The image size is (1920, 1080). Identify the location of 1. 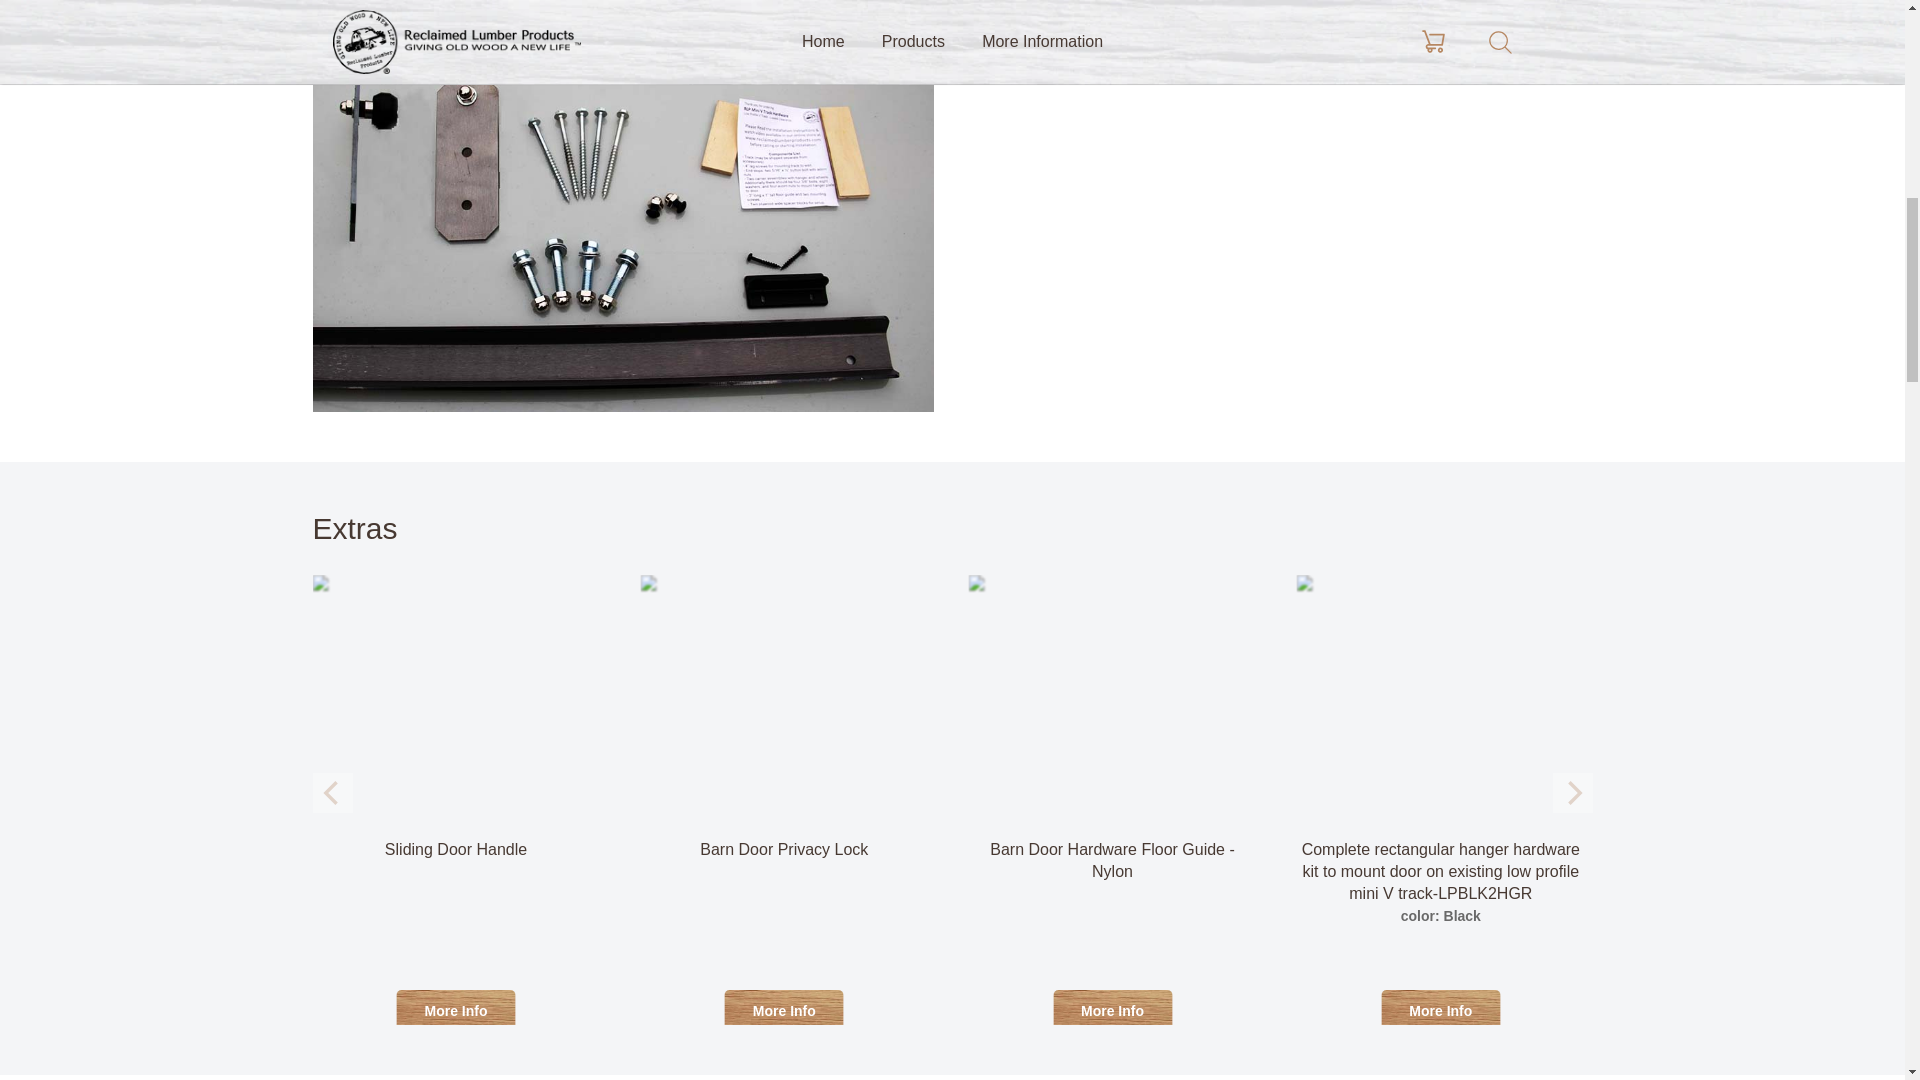
(1122, 4).